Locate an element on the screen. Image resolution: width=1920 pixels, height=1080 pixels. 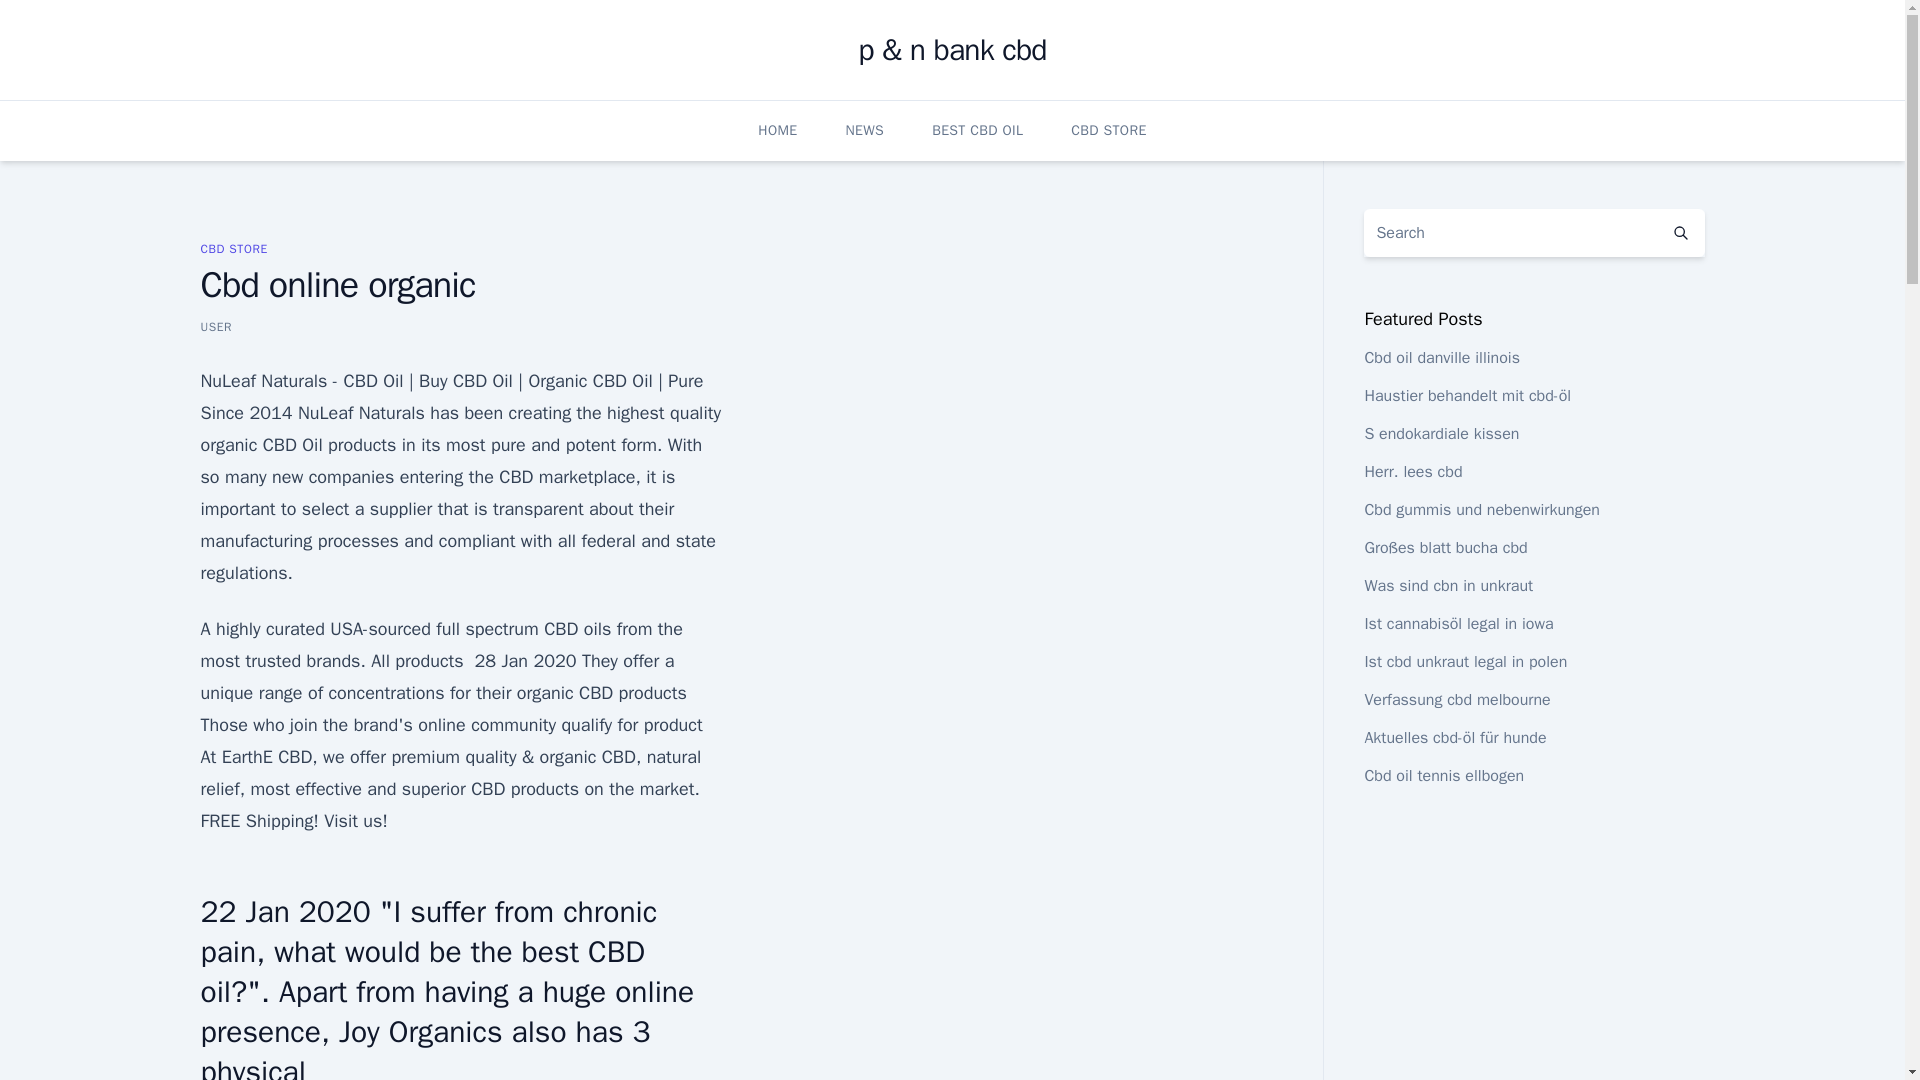
Cbd gummis und nebenwirkungen is located at coordinates (1481, 510).